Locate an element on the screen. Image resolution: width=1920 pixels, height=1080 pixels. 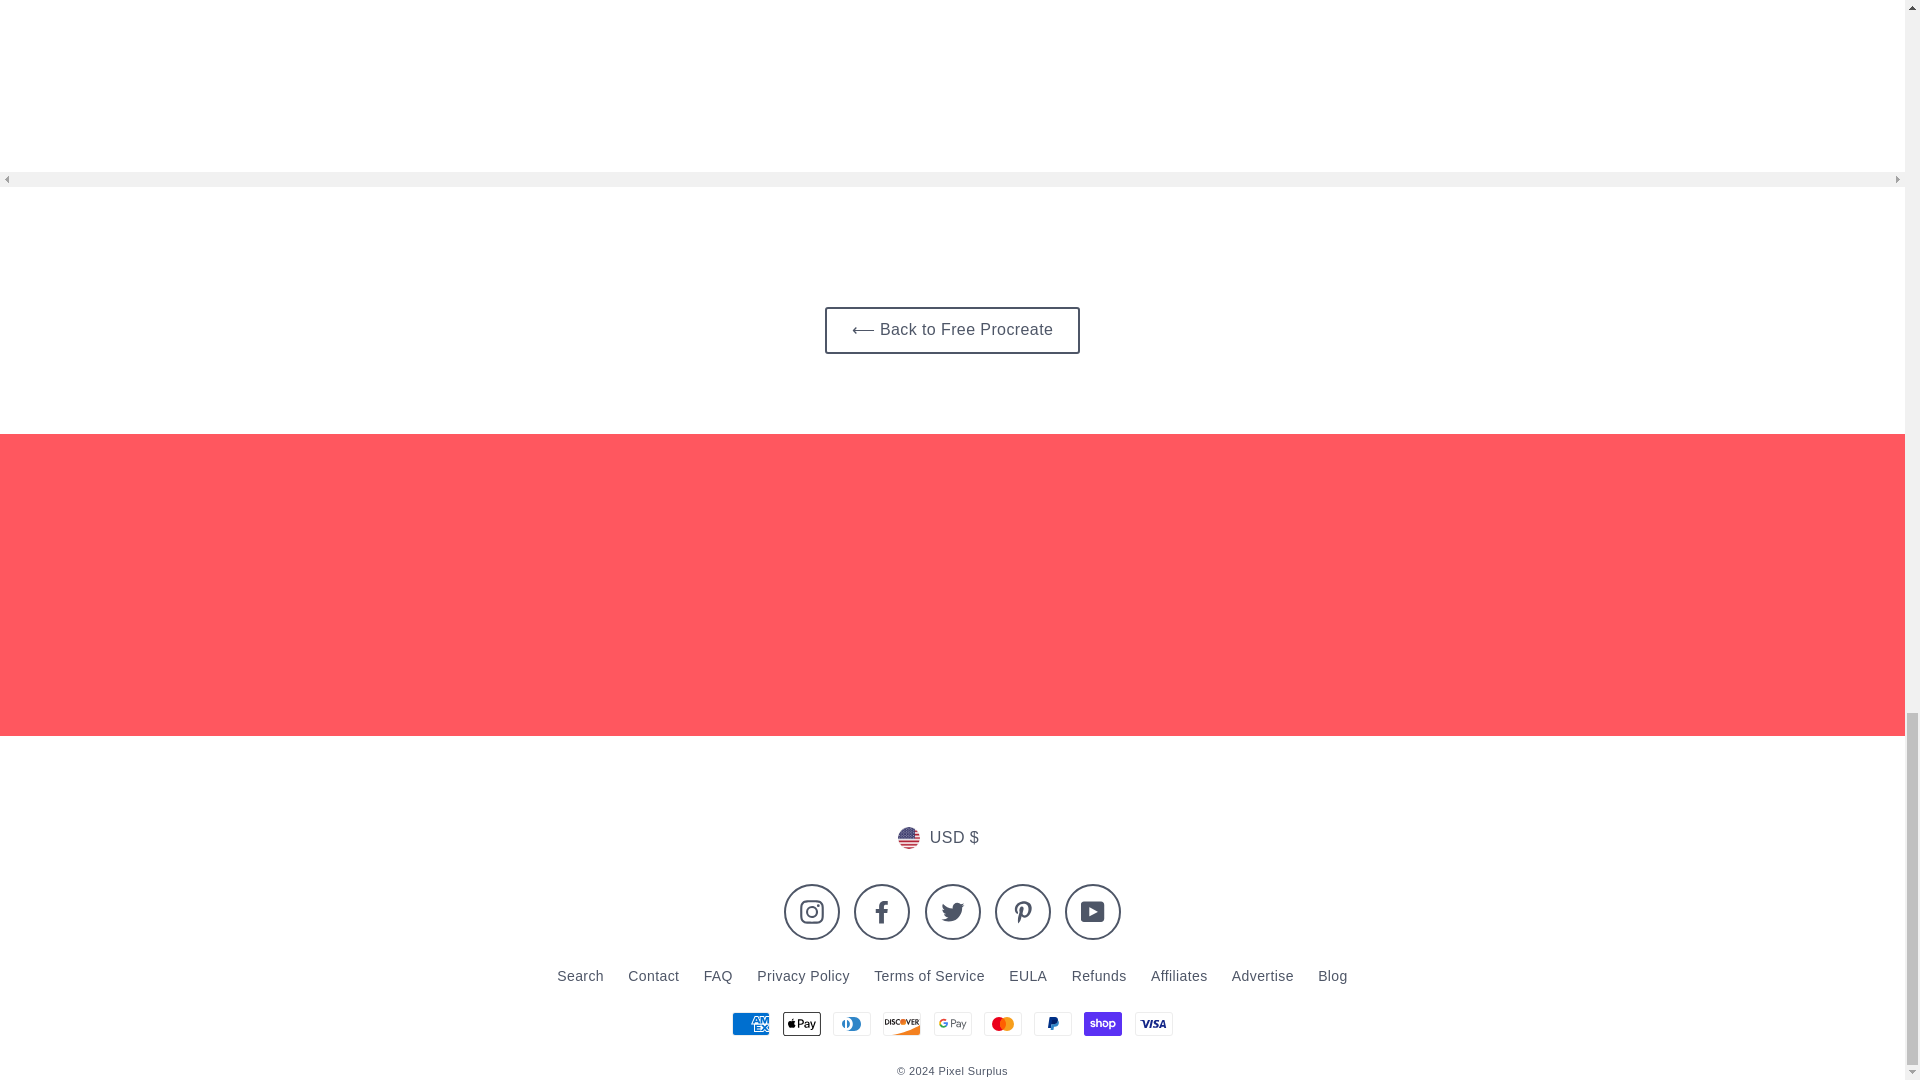
Mastercard is located at coordinates (1002, 1023).